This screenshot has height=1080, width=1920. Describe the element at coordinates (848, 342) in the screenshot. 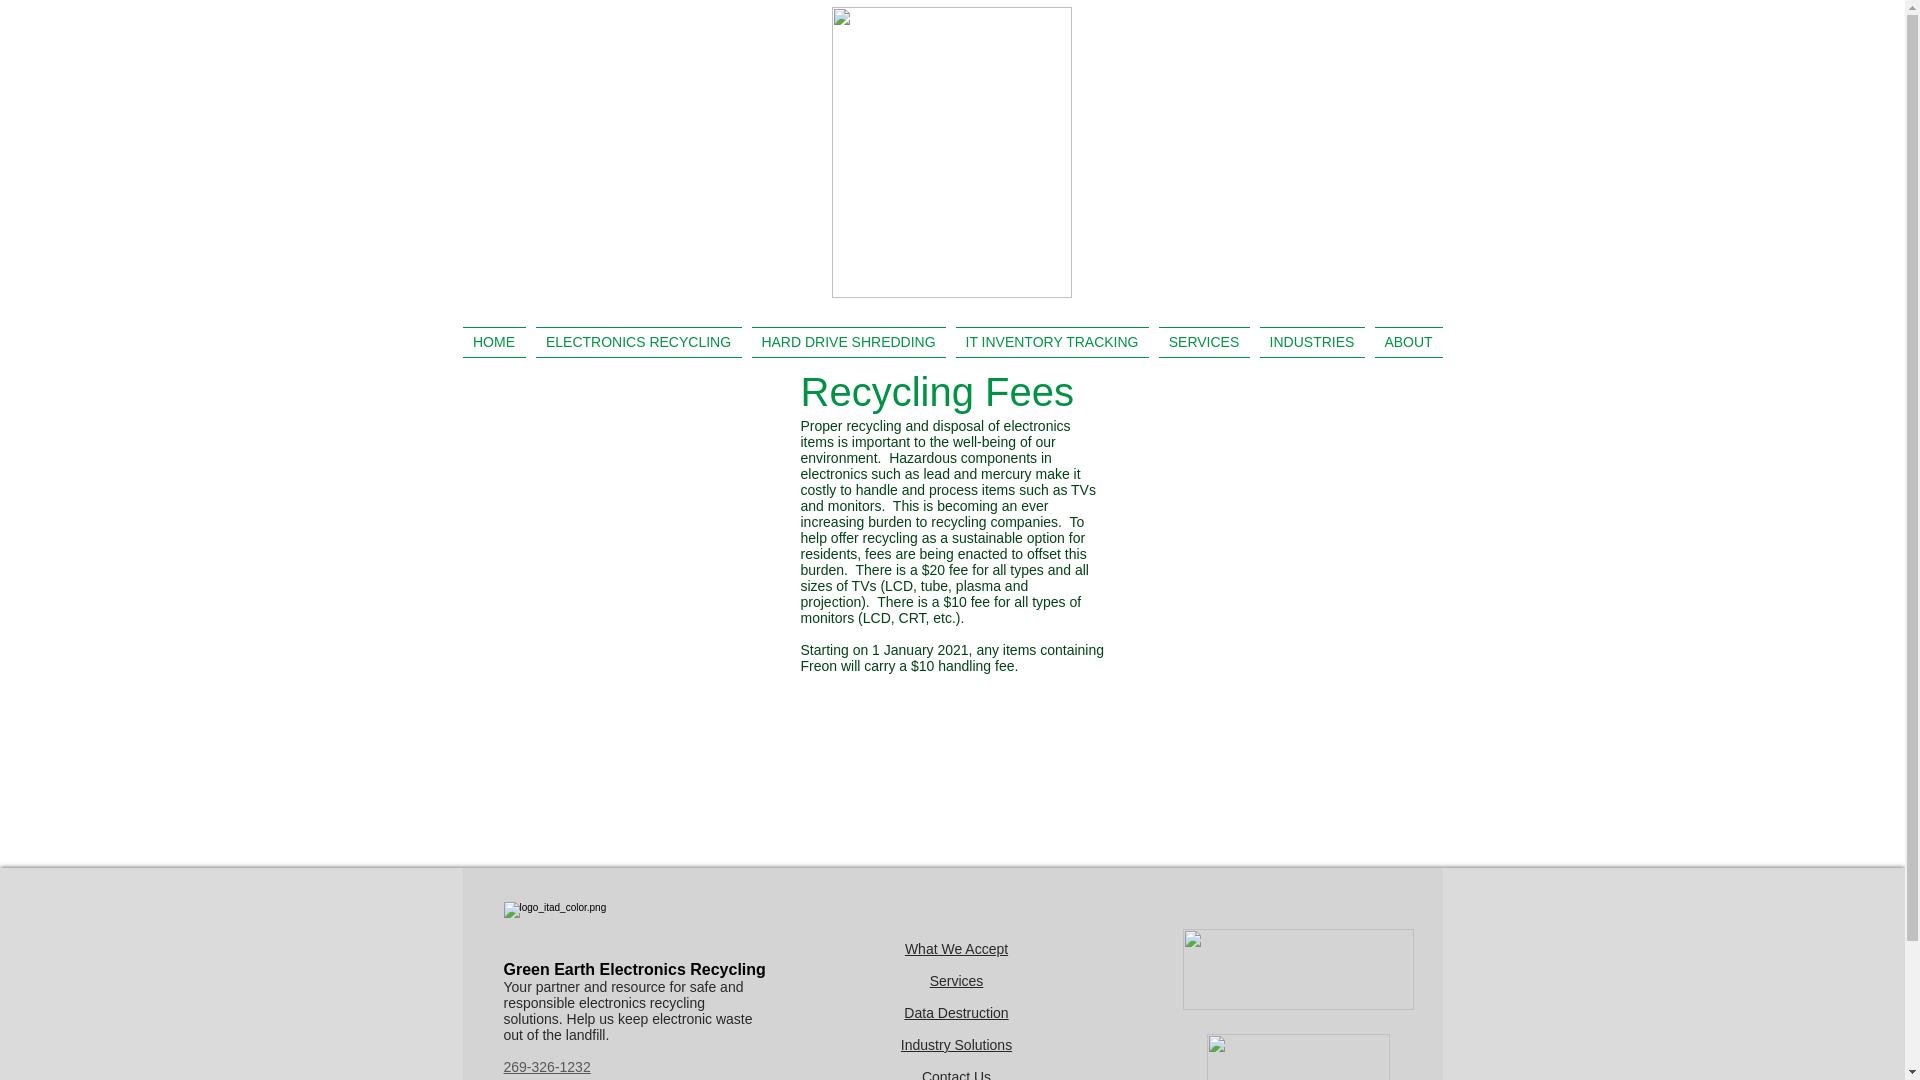

I see `HARD DRIVE SHREDDING` at that location.